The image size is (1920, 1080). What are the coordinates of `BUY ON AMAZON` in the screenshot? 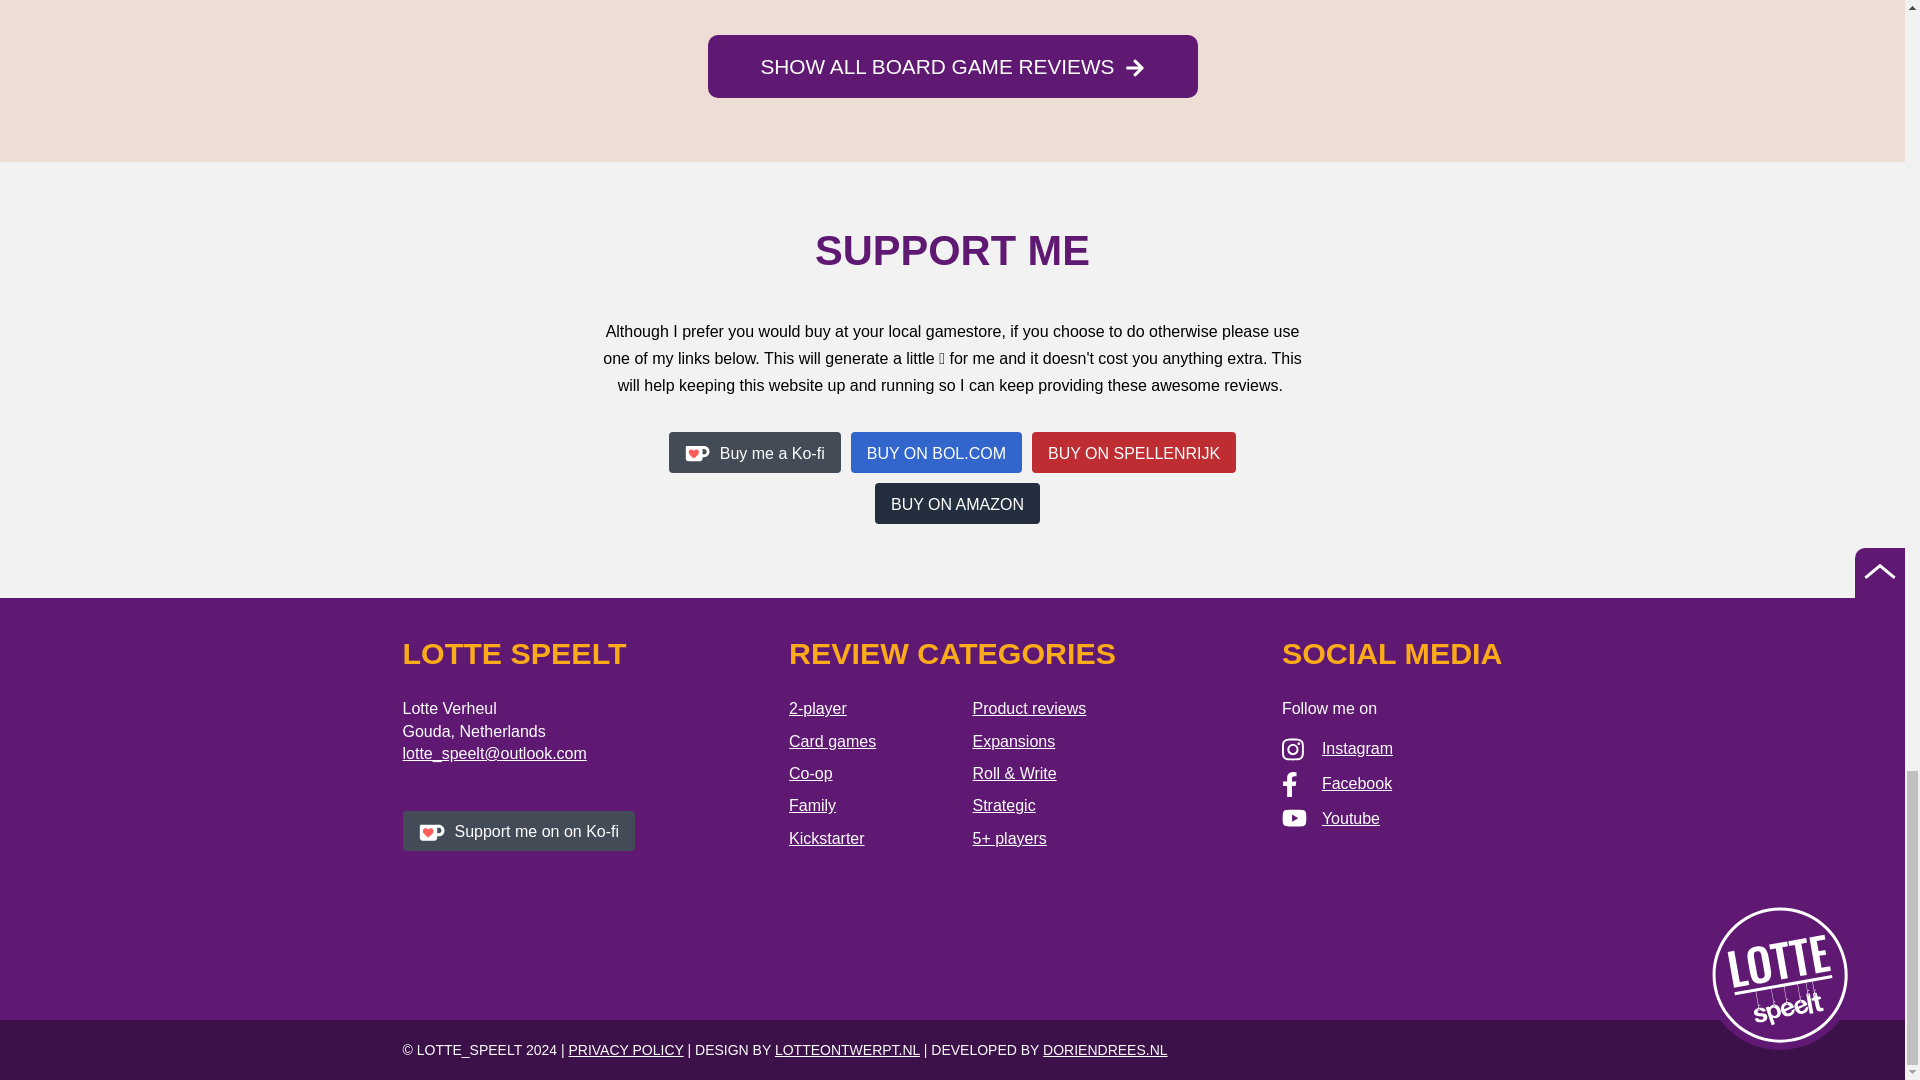 It's located at (958, 502).